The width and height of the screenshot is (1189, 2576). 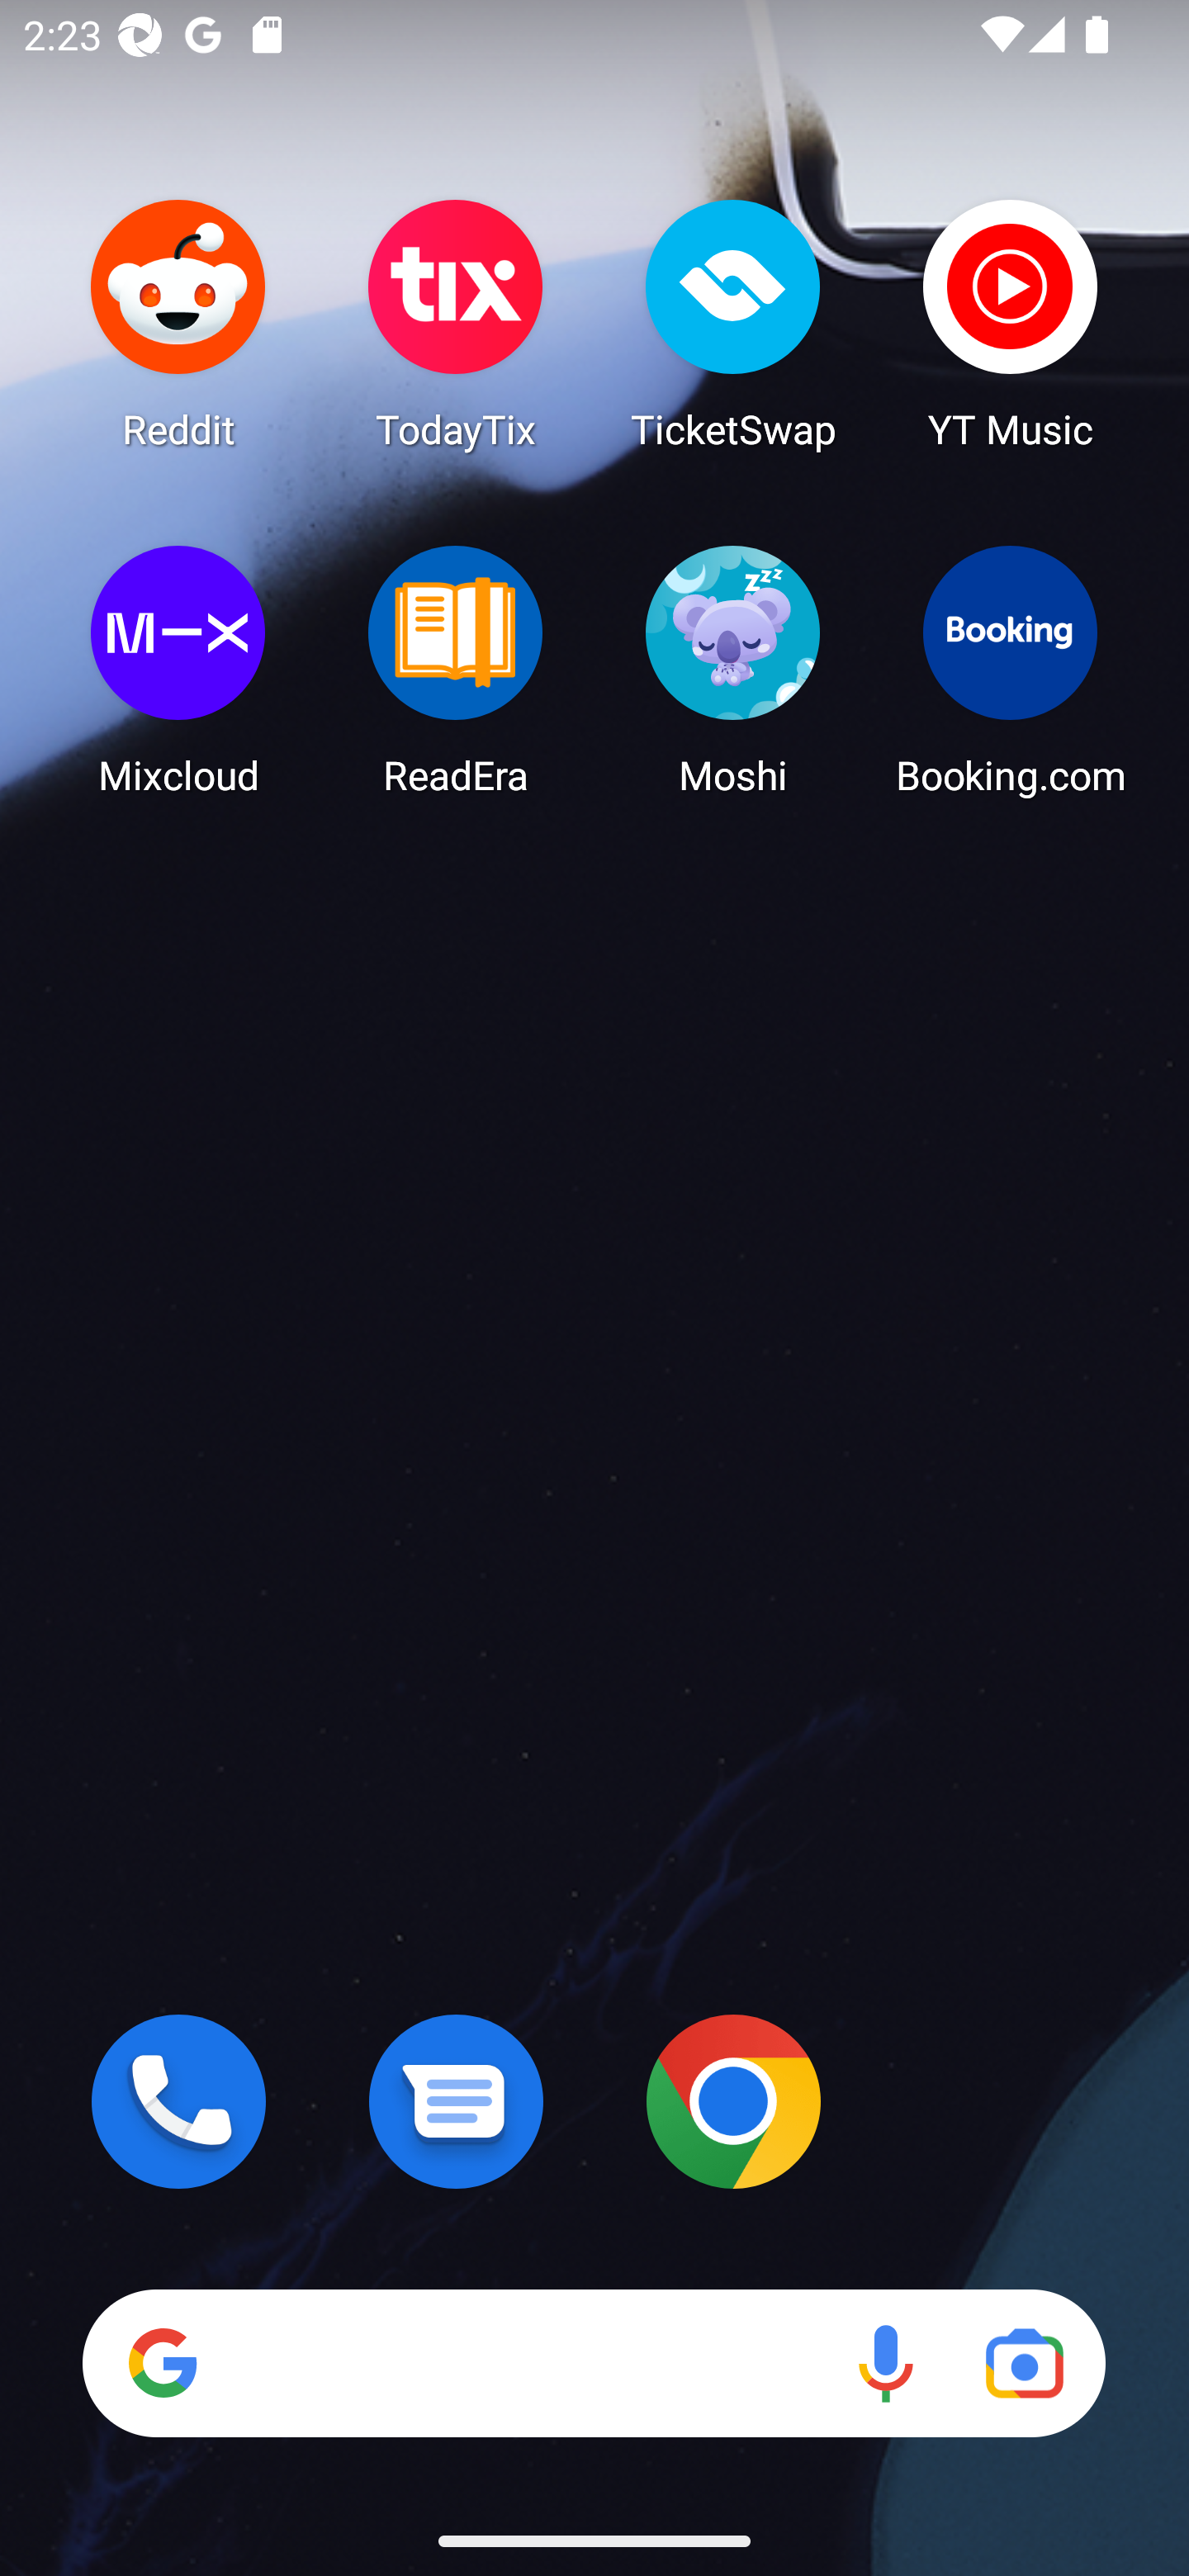 I want to click on Mixcloud, so click(x=178, y=670).